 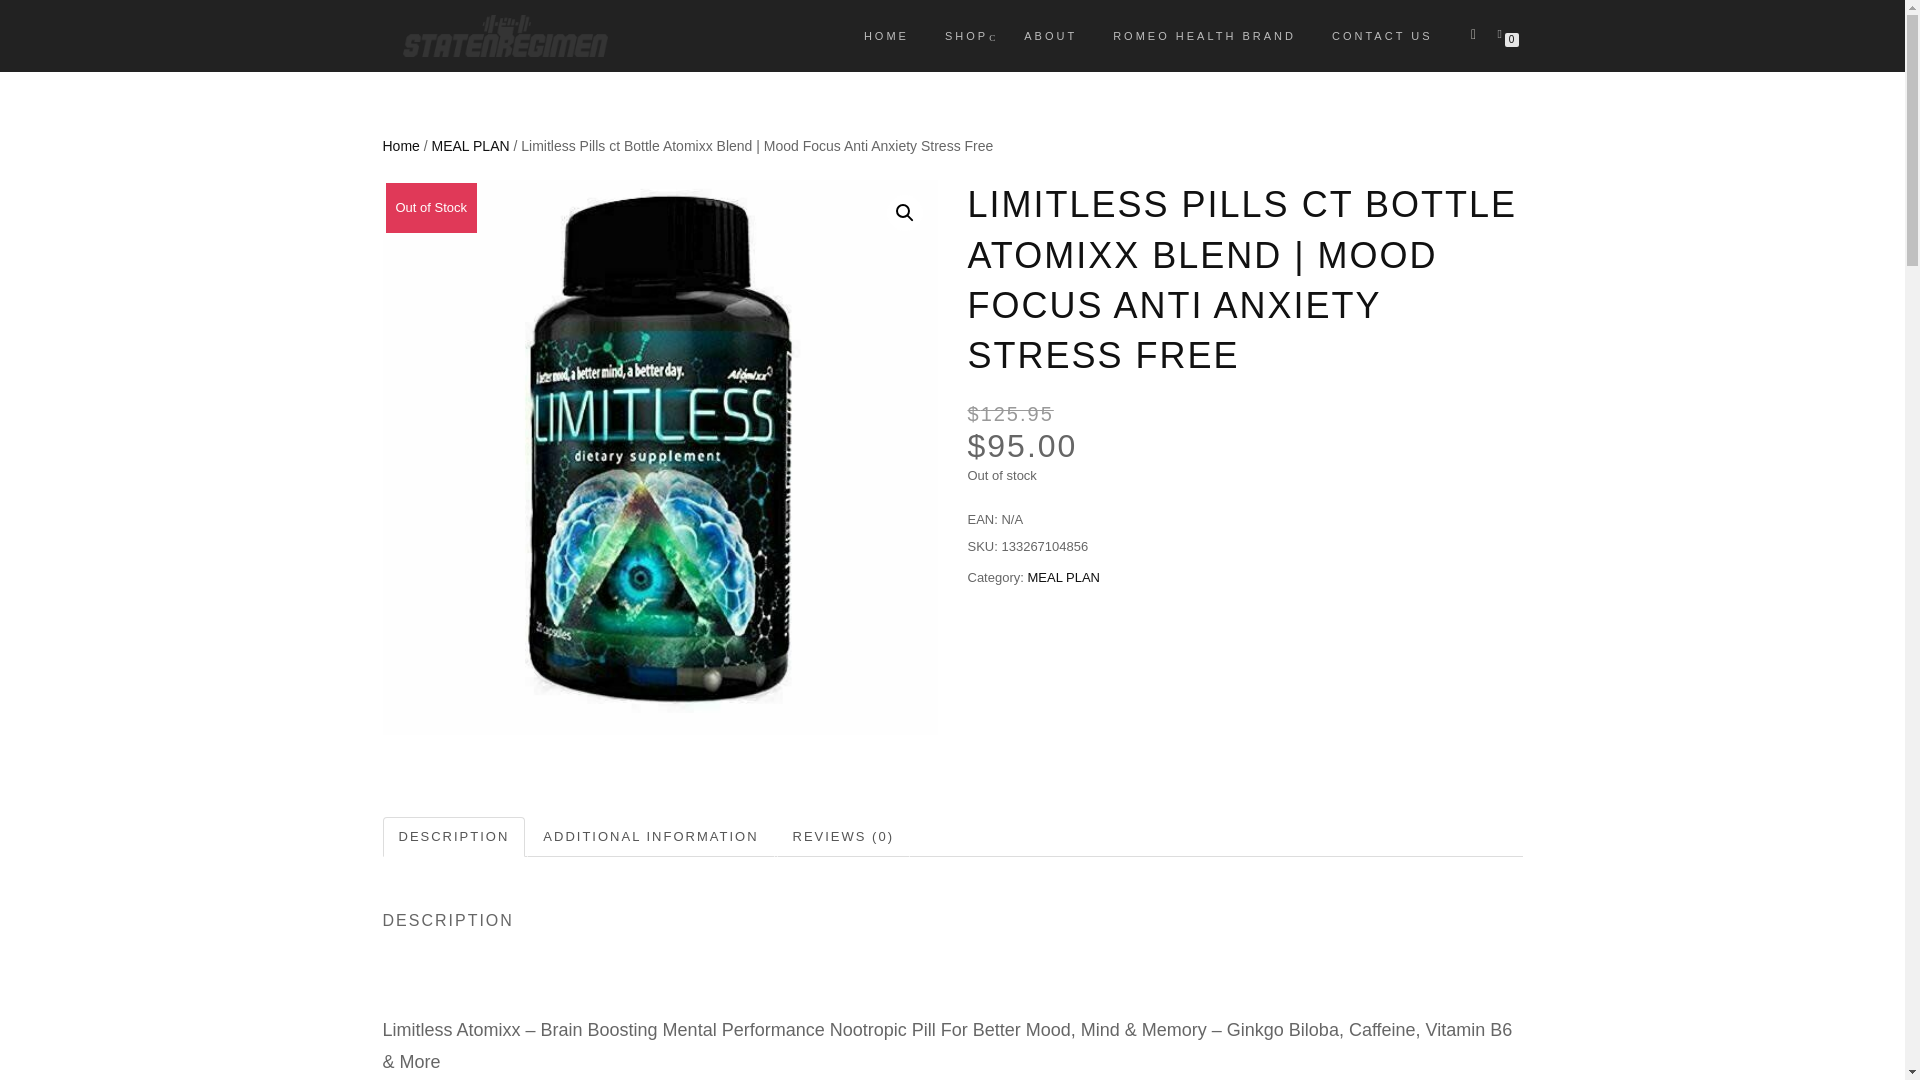 What do you see at coordinates (650, 836) in the screenshot?
I see `ADDITIONAL INFORMATION` at bounding box center [650, 836].